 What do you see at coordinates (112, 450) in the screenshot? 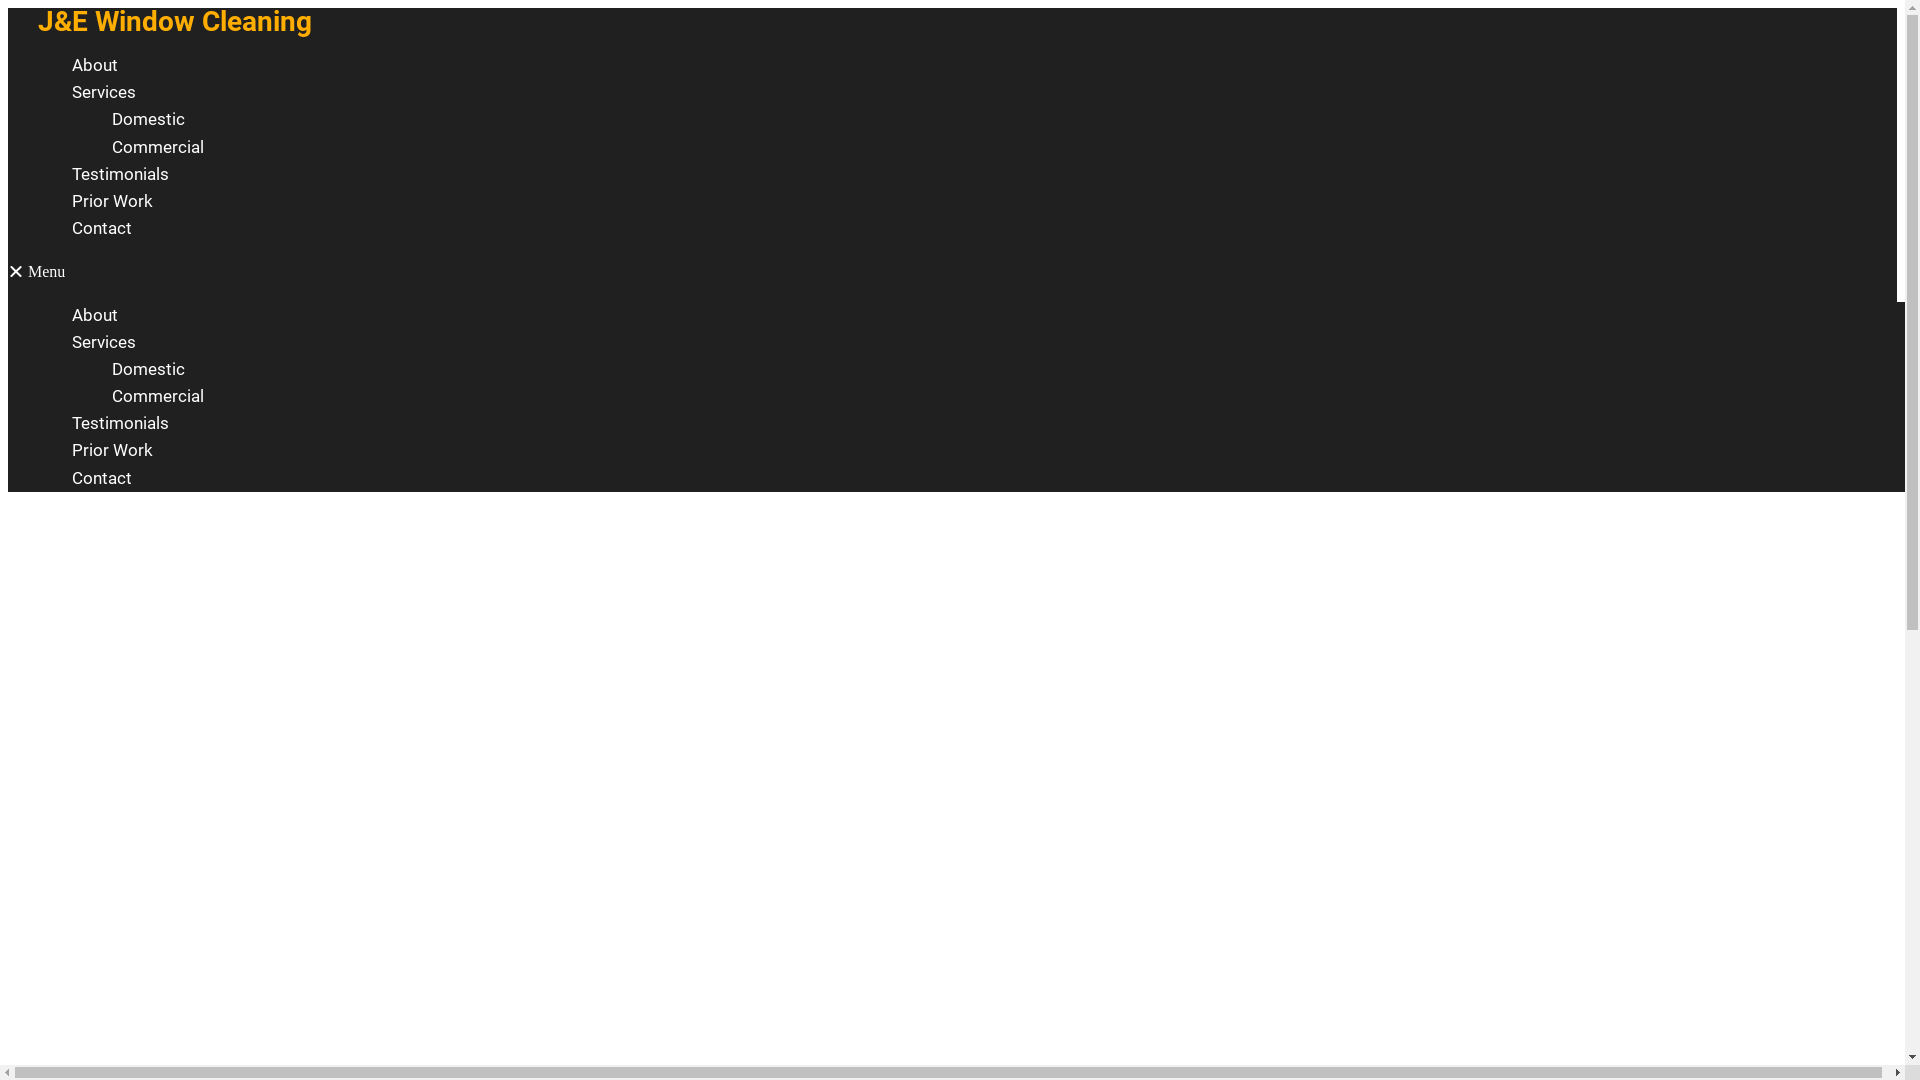
I see `Prior Work` at bounding box center [112, 450].